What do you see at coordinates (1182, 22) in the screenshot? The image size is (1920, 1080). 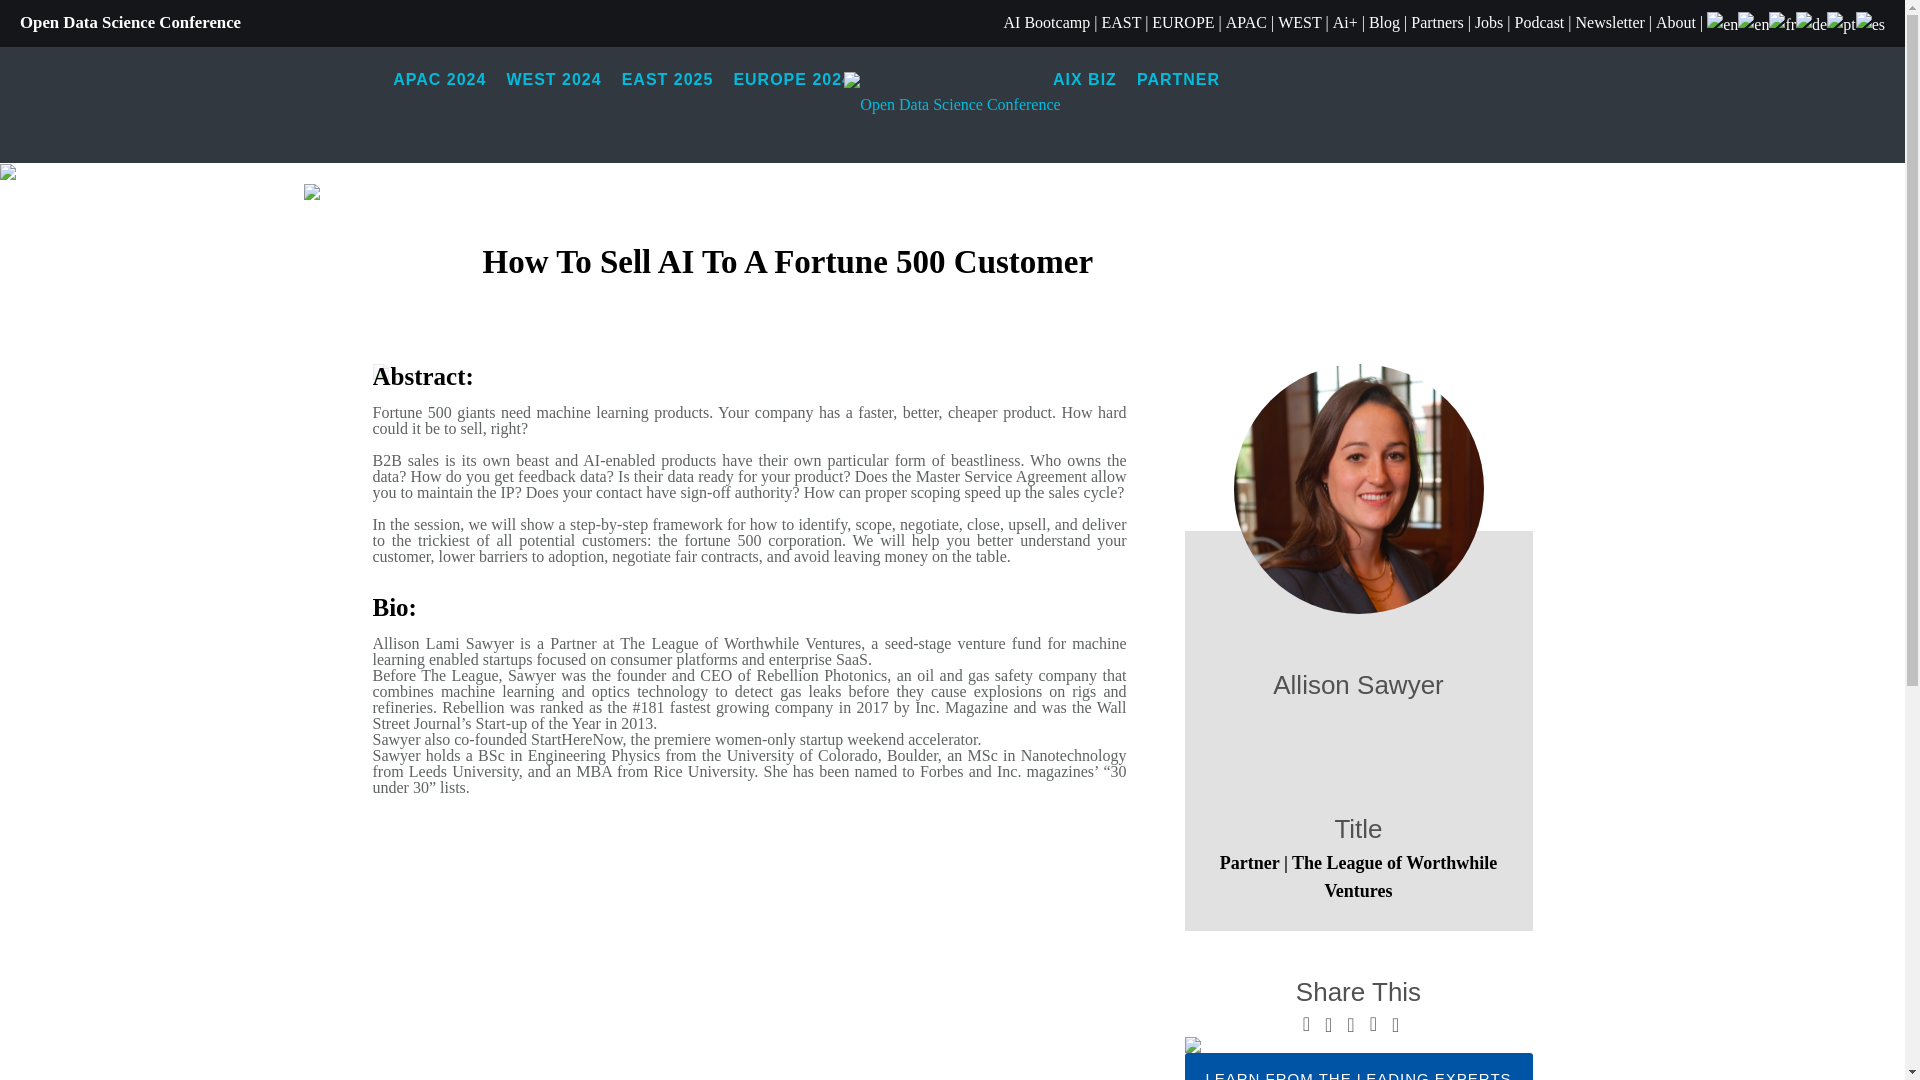 I see `EUROPE` at bounding box center [1182, 22].